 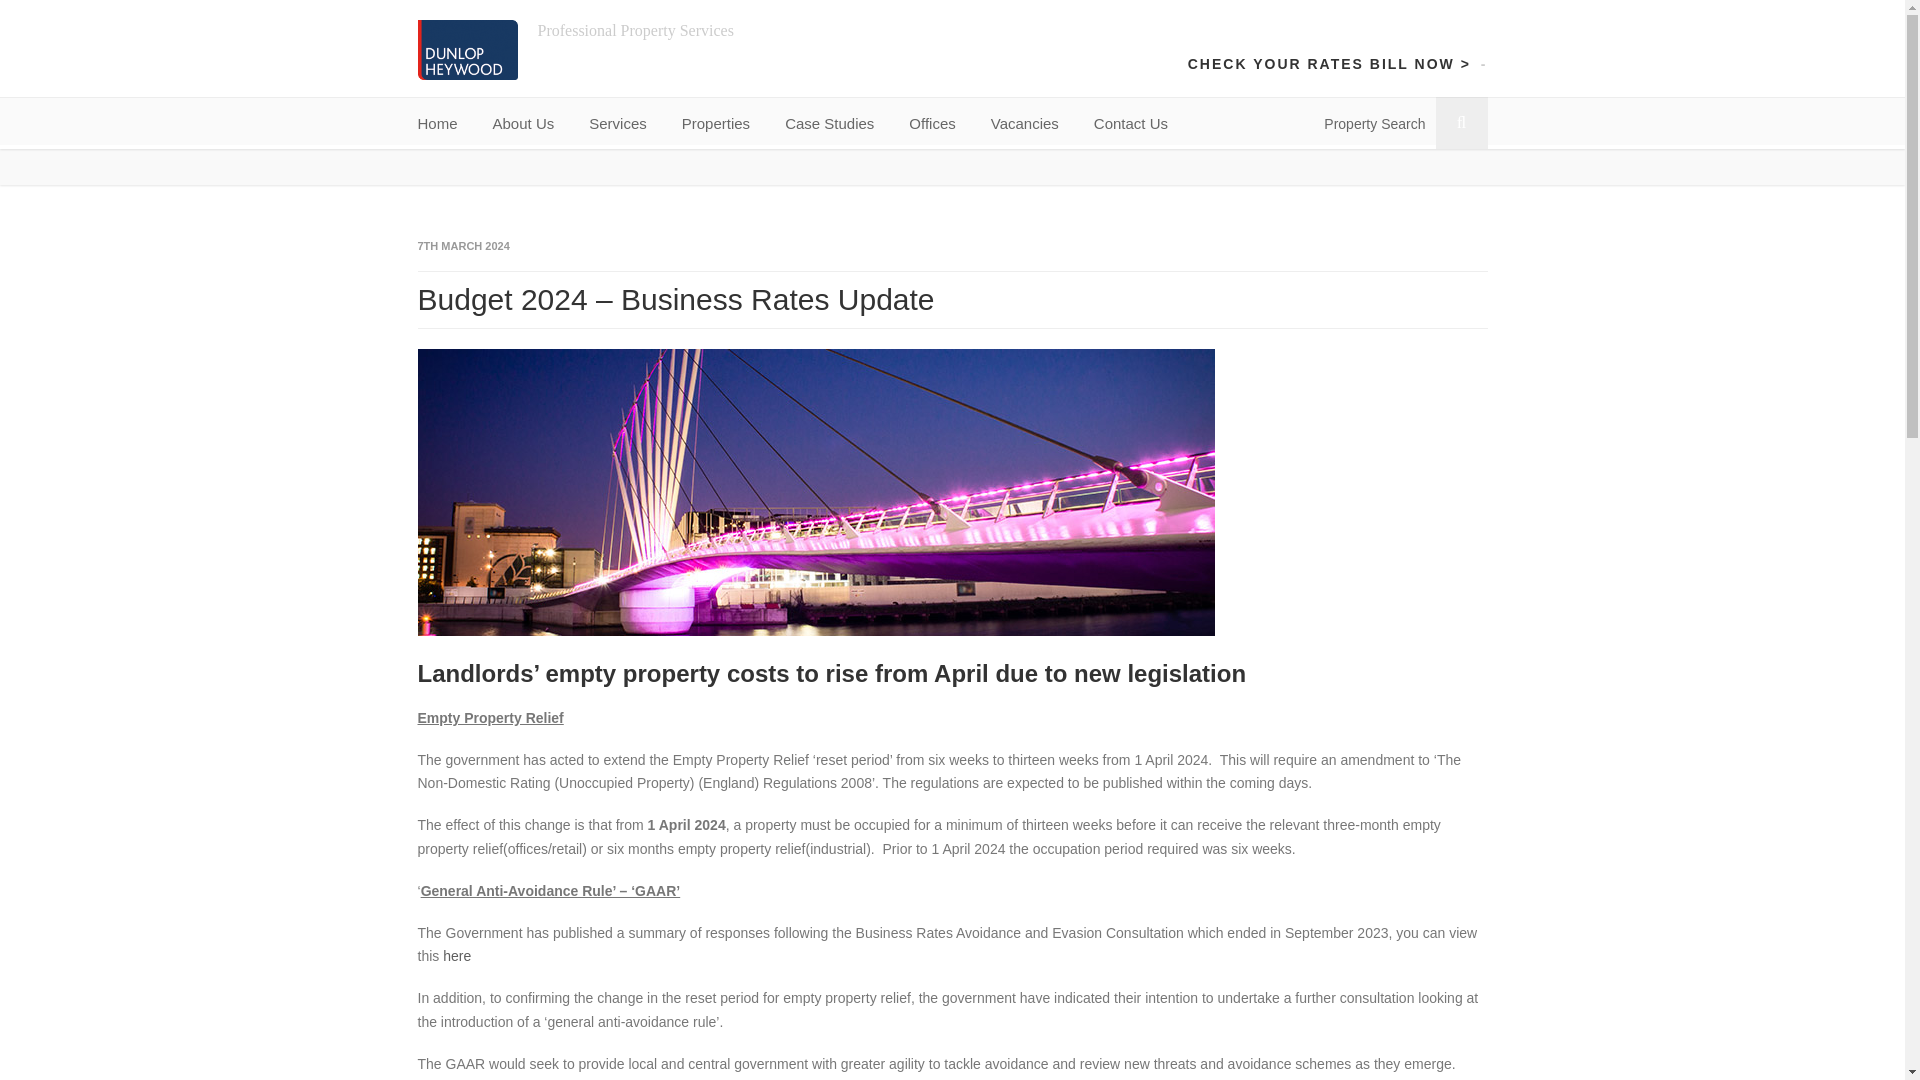 What do you see at coordinates (829, 124) in the screenshot?
I see `Case Studies` at bounding box center [829, 124].